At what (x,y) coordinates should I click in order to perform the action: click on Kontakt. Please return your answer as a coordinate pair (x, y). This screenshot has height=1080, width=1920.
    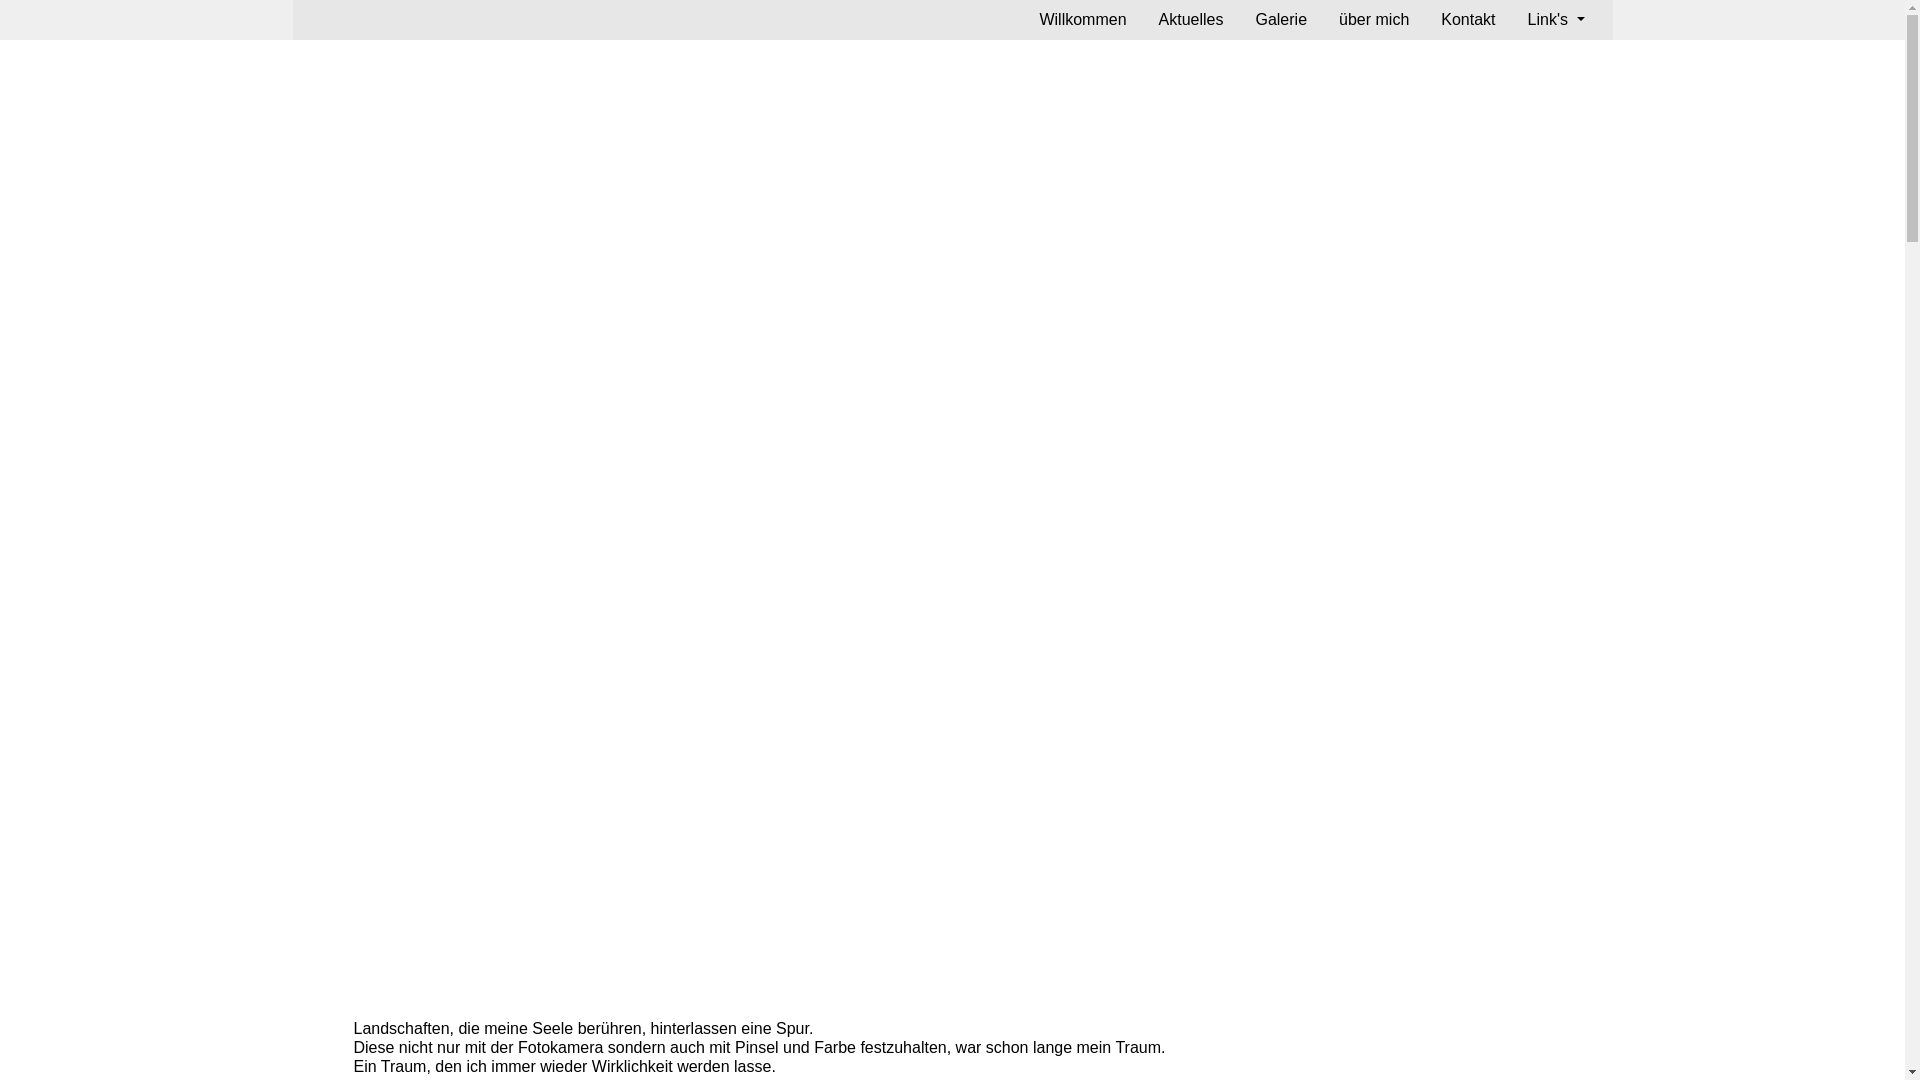
    Looking at the image, I should click on (1468, 20).